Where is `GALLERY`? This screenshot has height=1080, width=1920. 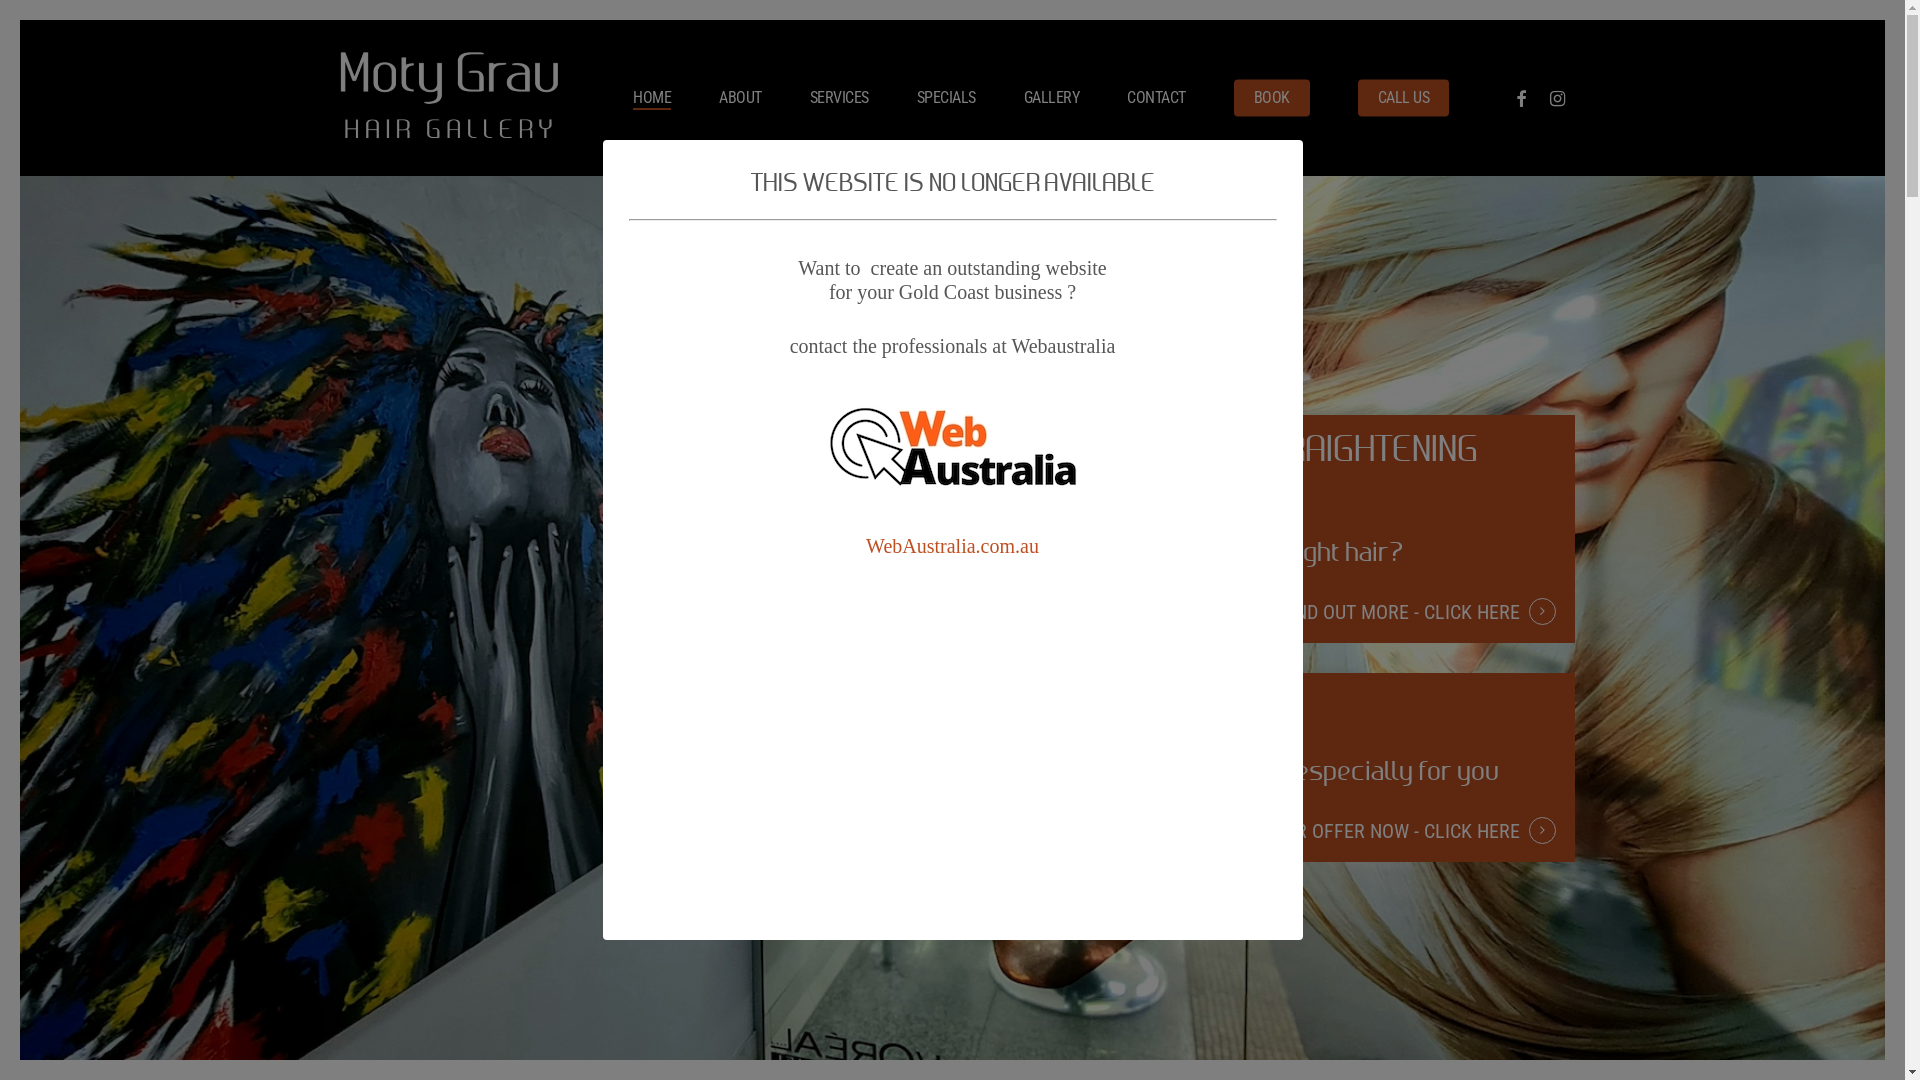 GALLERY is located at coordinates (1052, 98).